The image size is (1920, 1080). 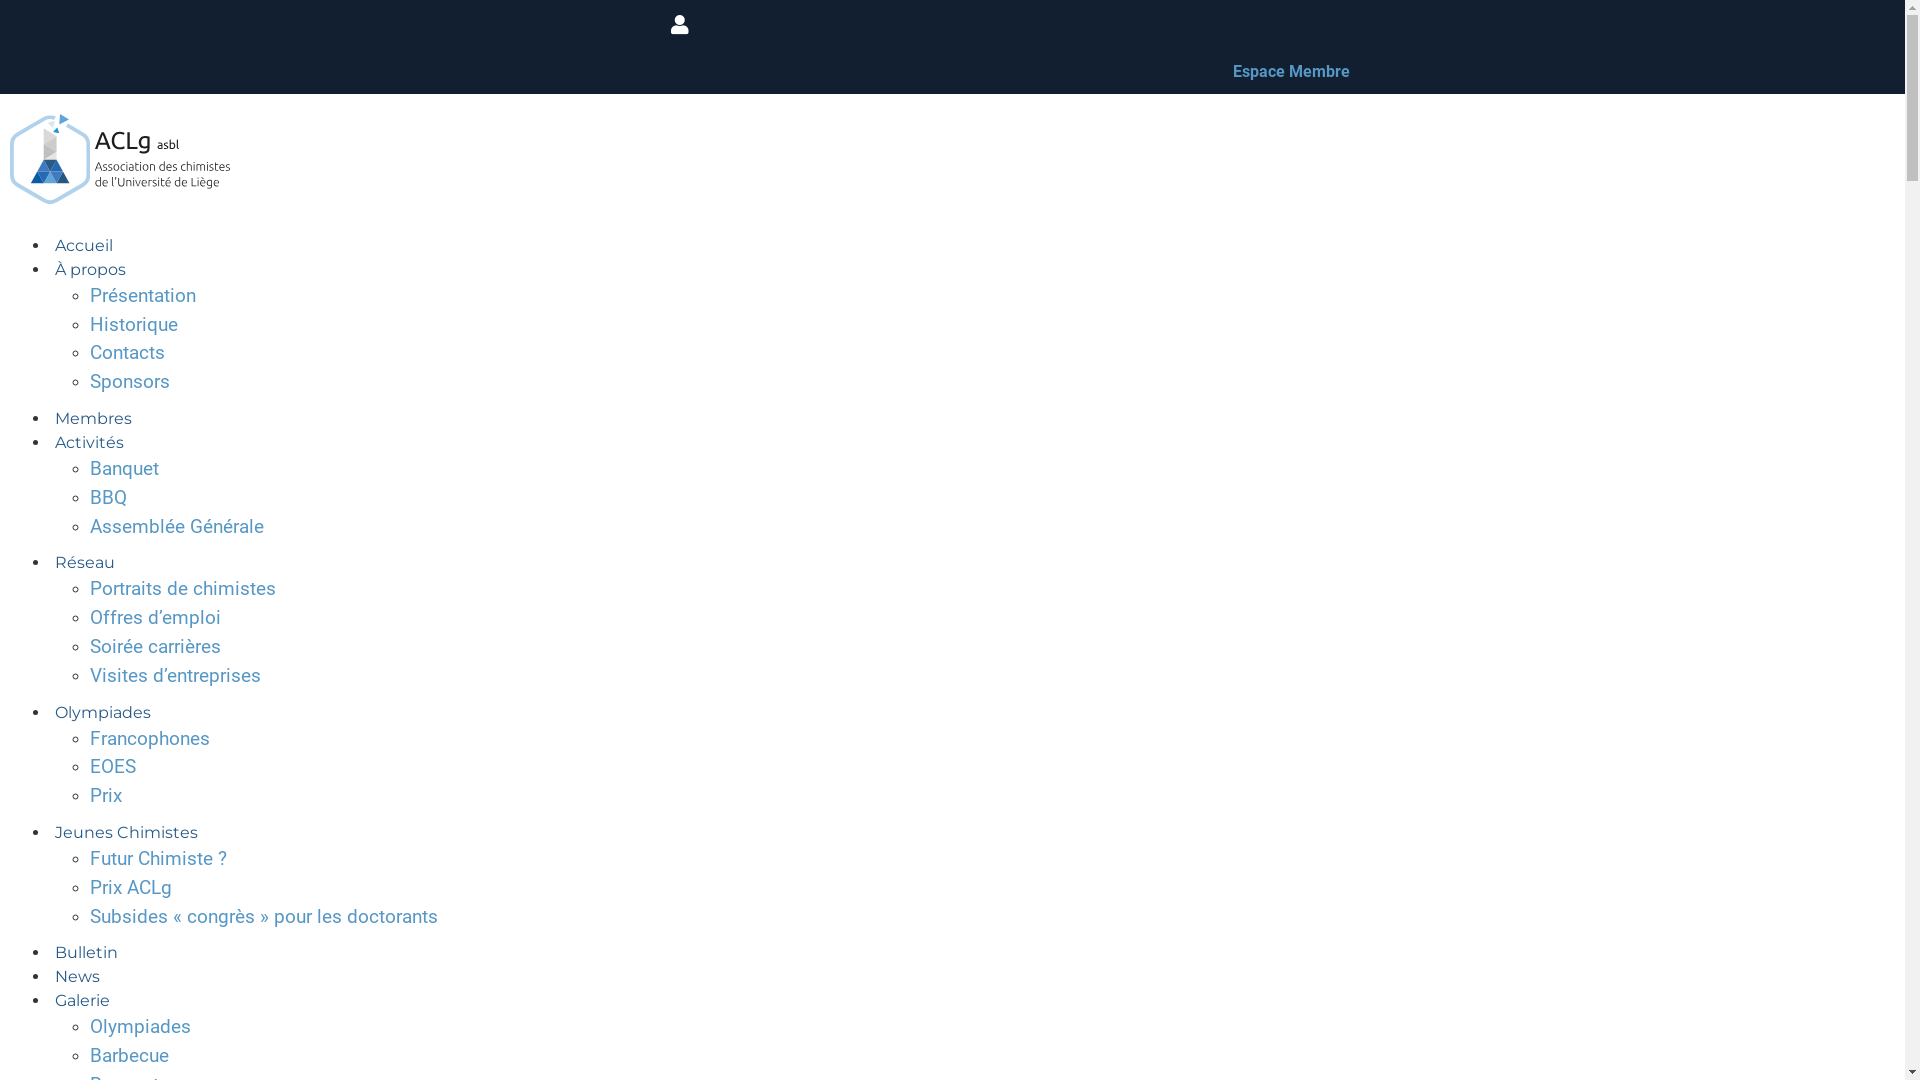 What do you see at coordinates (84, 246) in the screenshot?
I see `Accueil` at bounding box center [84, 246].